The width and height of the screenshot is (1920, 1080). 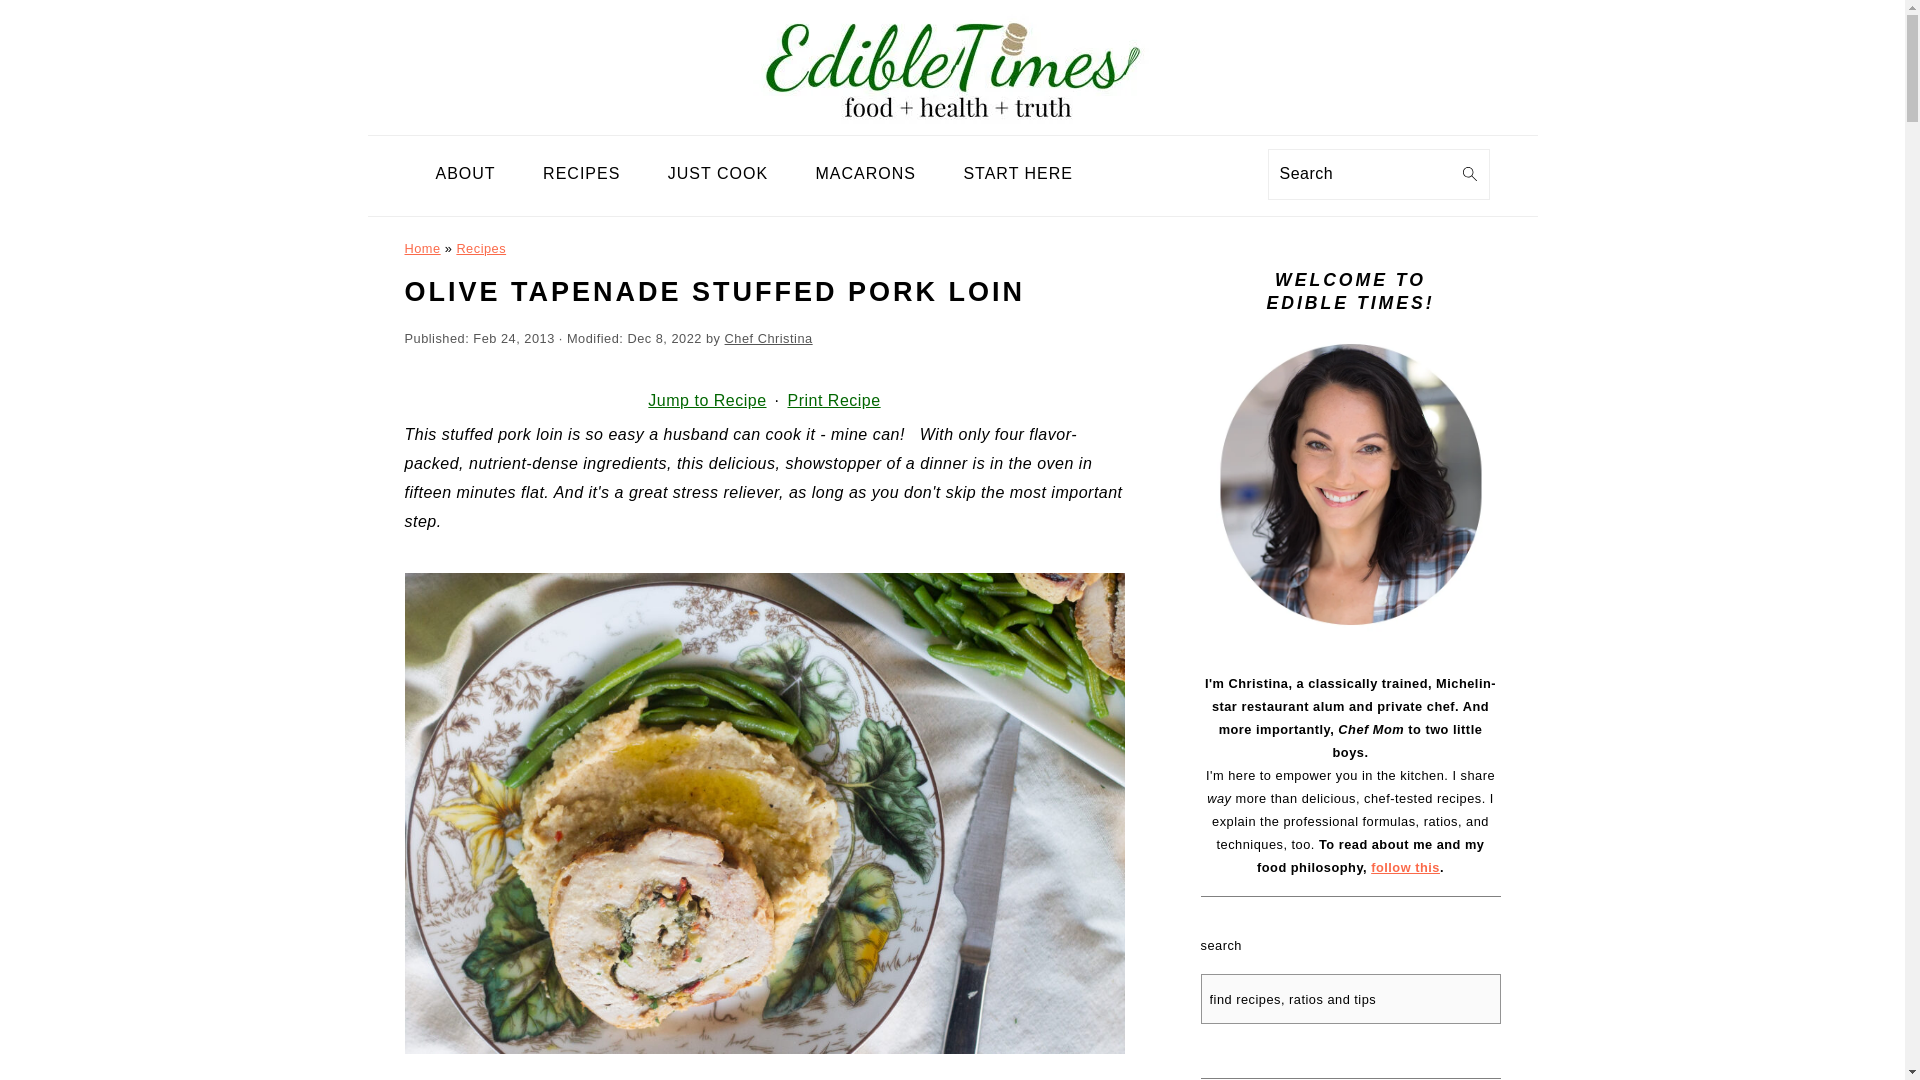 What do you see at coordinates (865, 174) in the screenshot?
I see `MACARONS` at bounding box center [865, 174].